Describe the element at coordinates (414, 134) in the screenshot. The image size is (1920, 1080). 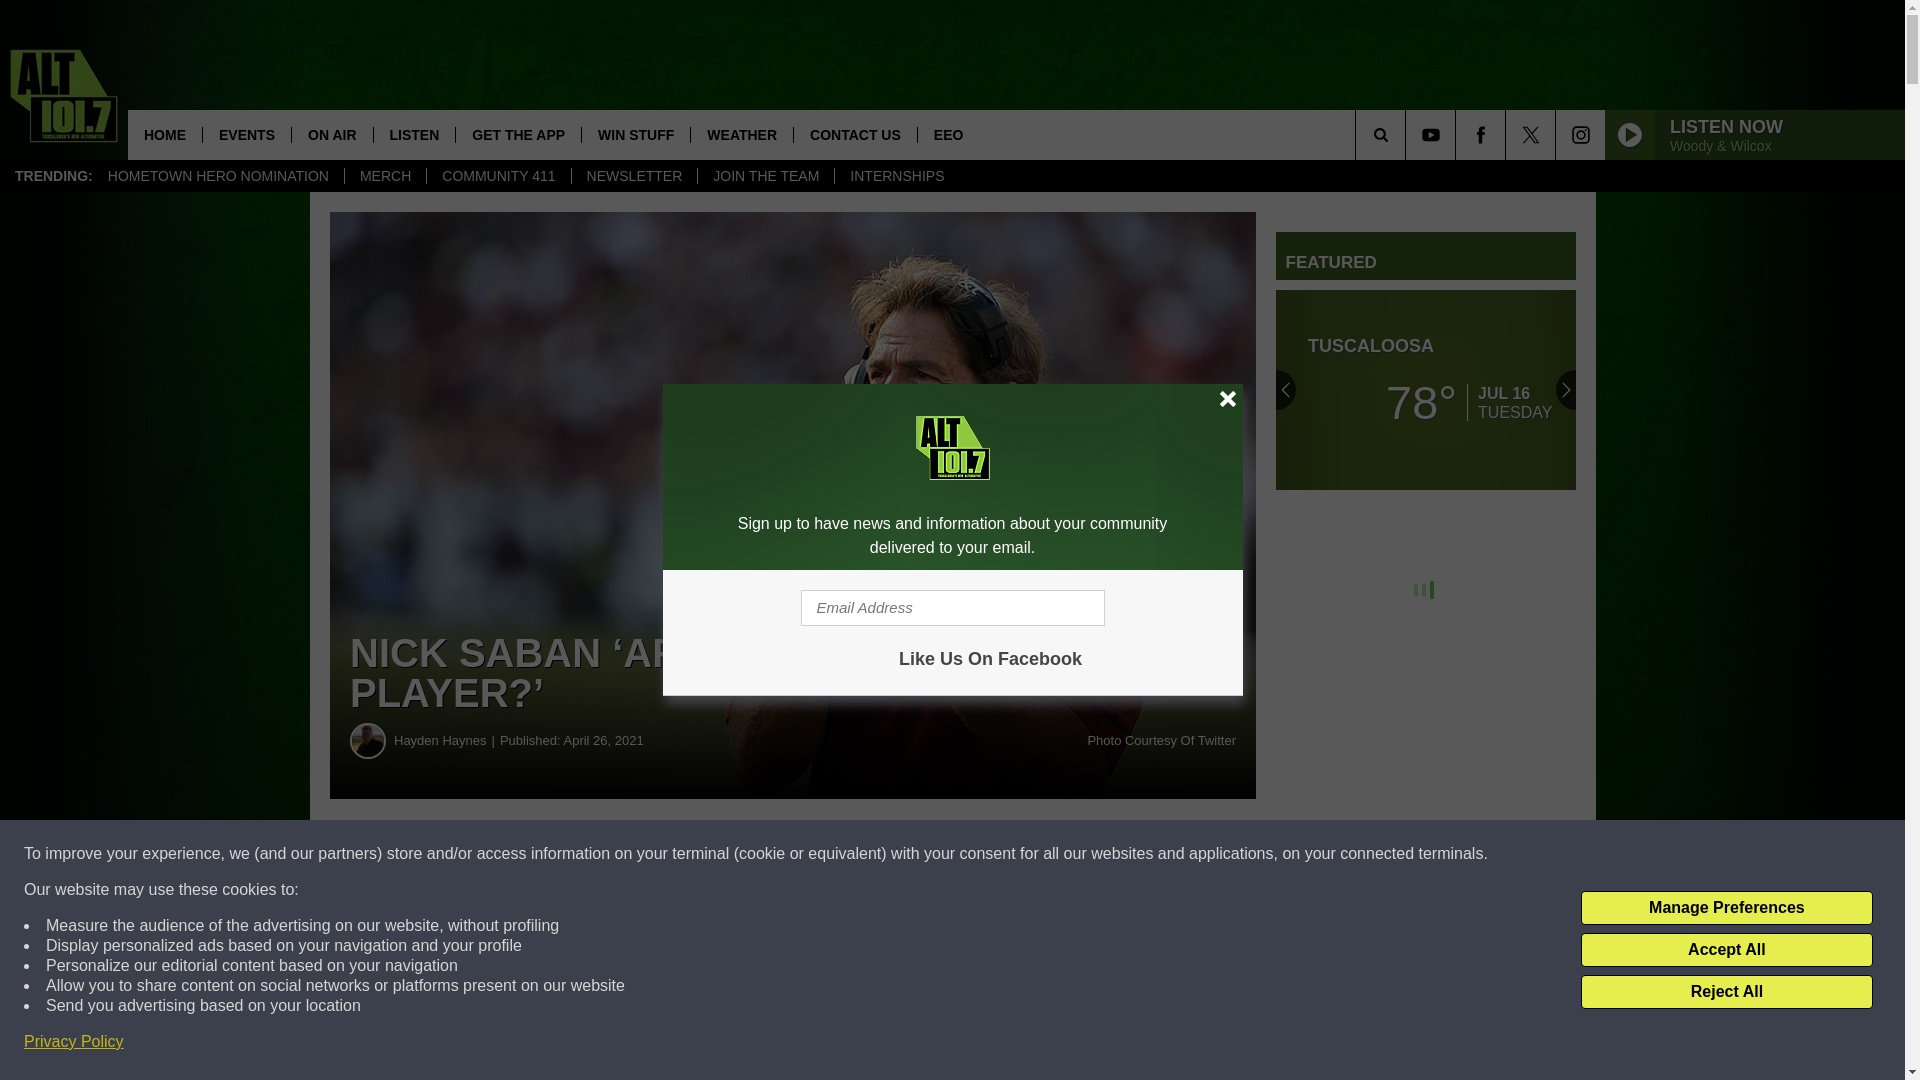
I see `LISTEN` at that location.